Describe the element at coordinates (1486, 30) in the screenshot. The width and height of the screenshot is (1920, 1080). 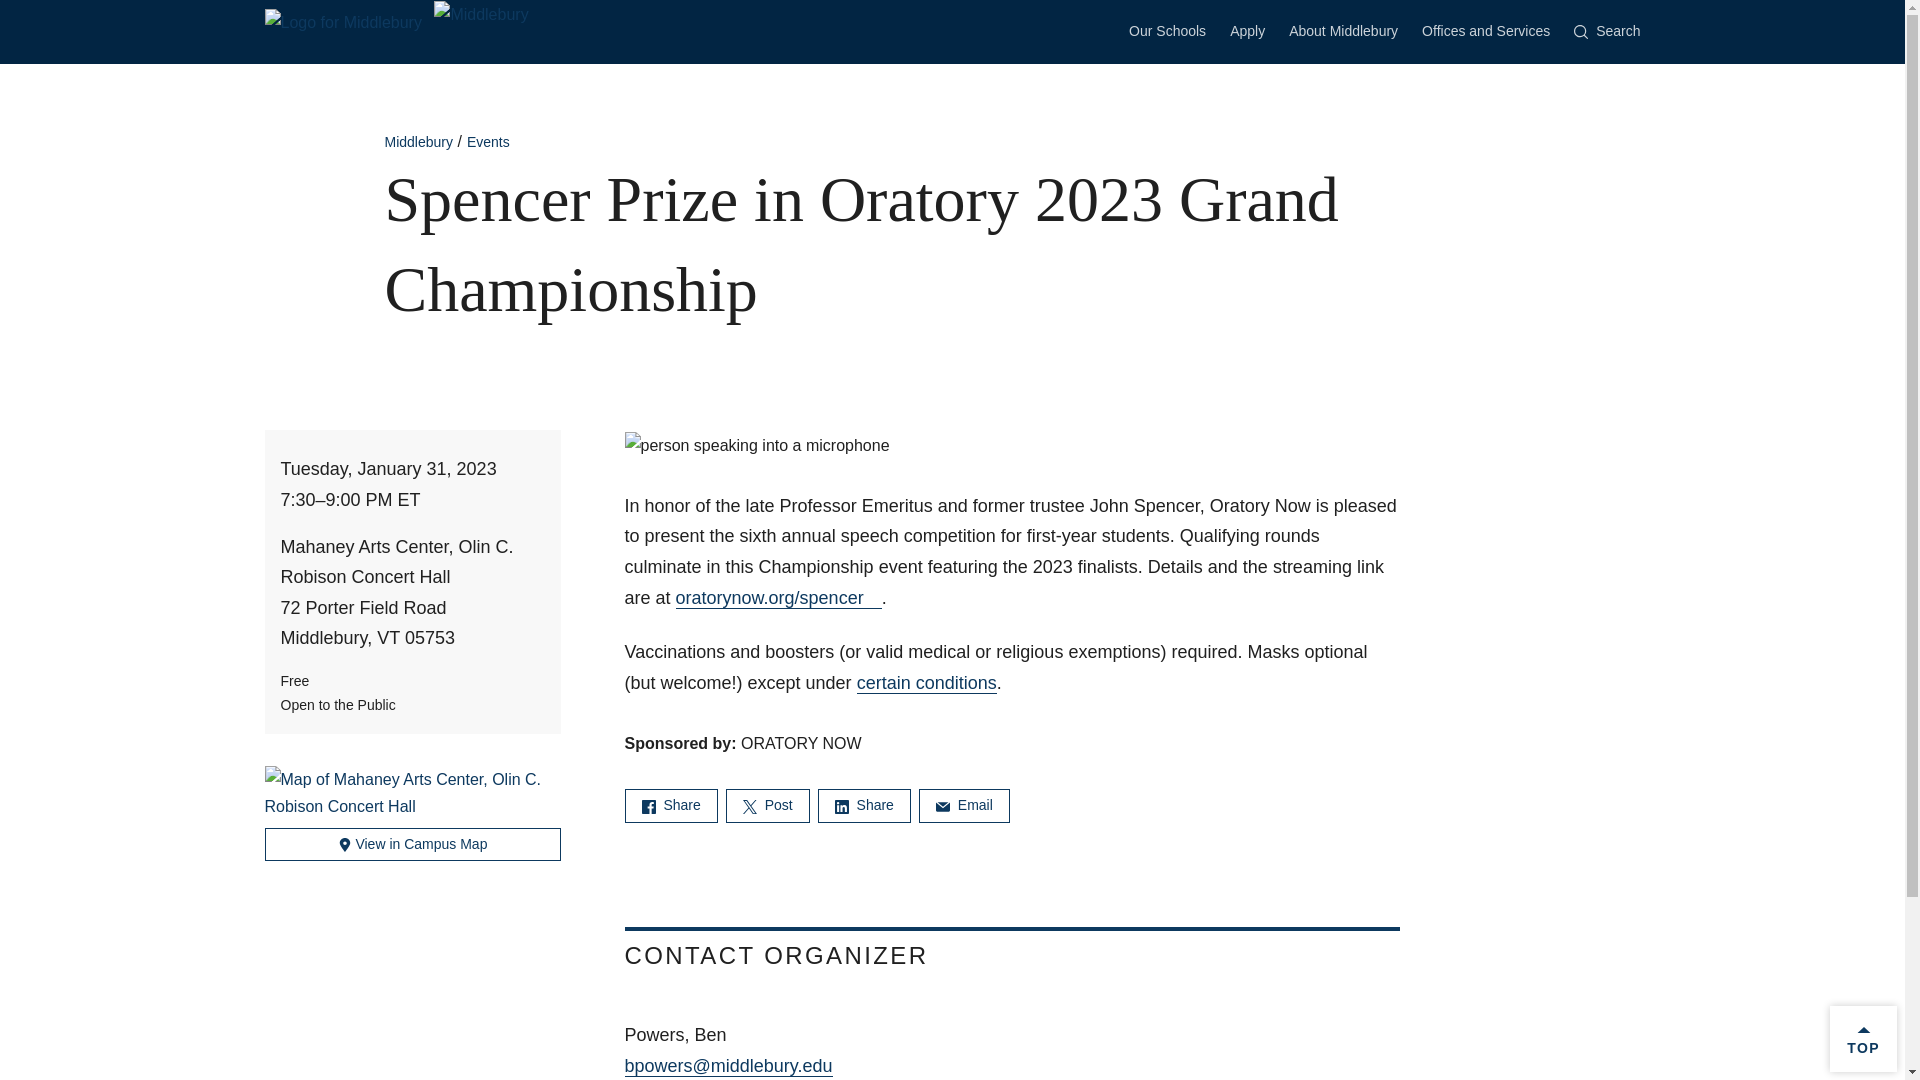
I see `Offices and Services` at that location.